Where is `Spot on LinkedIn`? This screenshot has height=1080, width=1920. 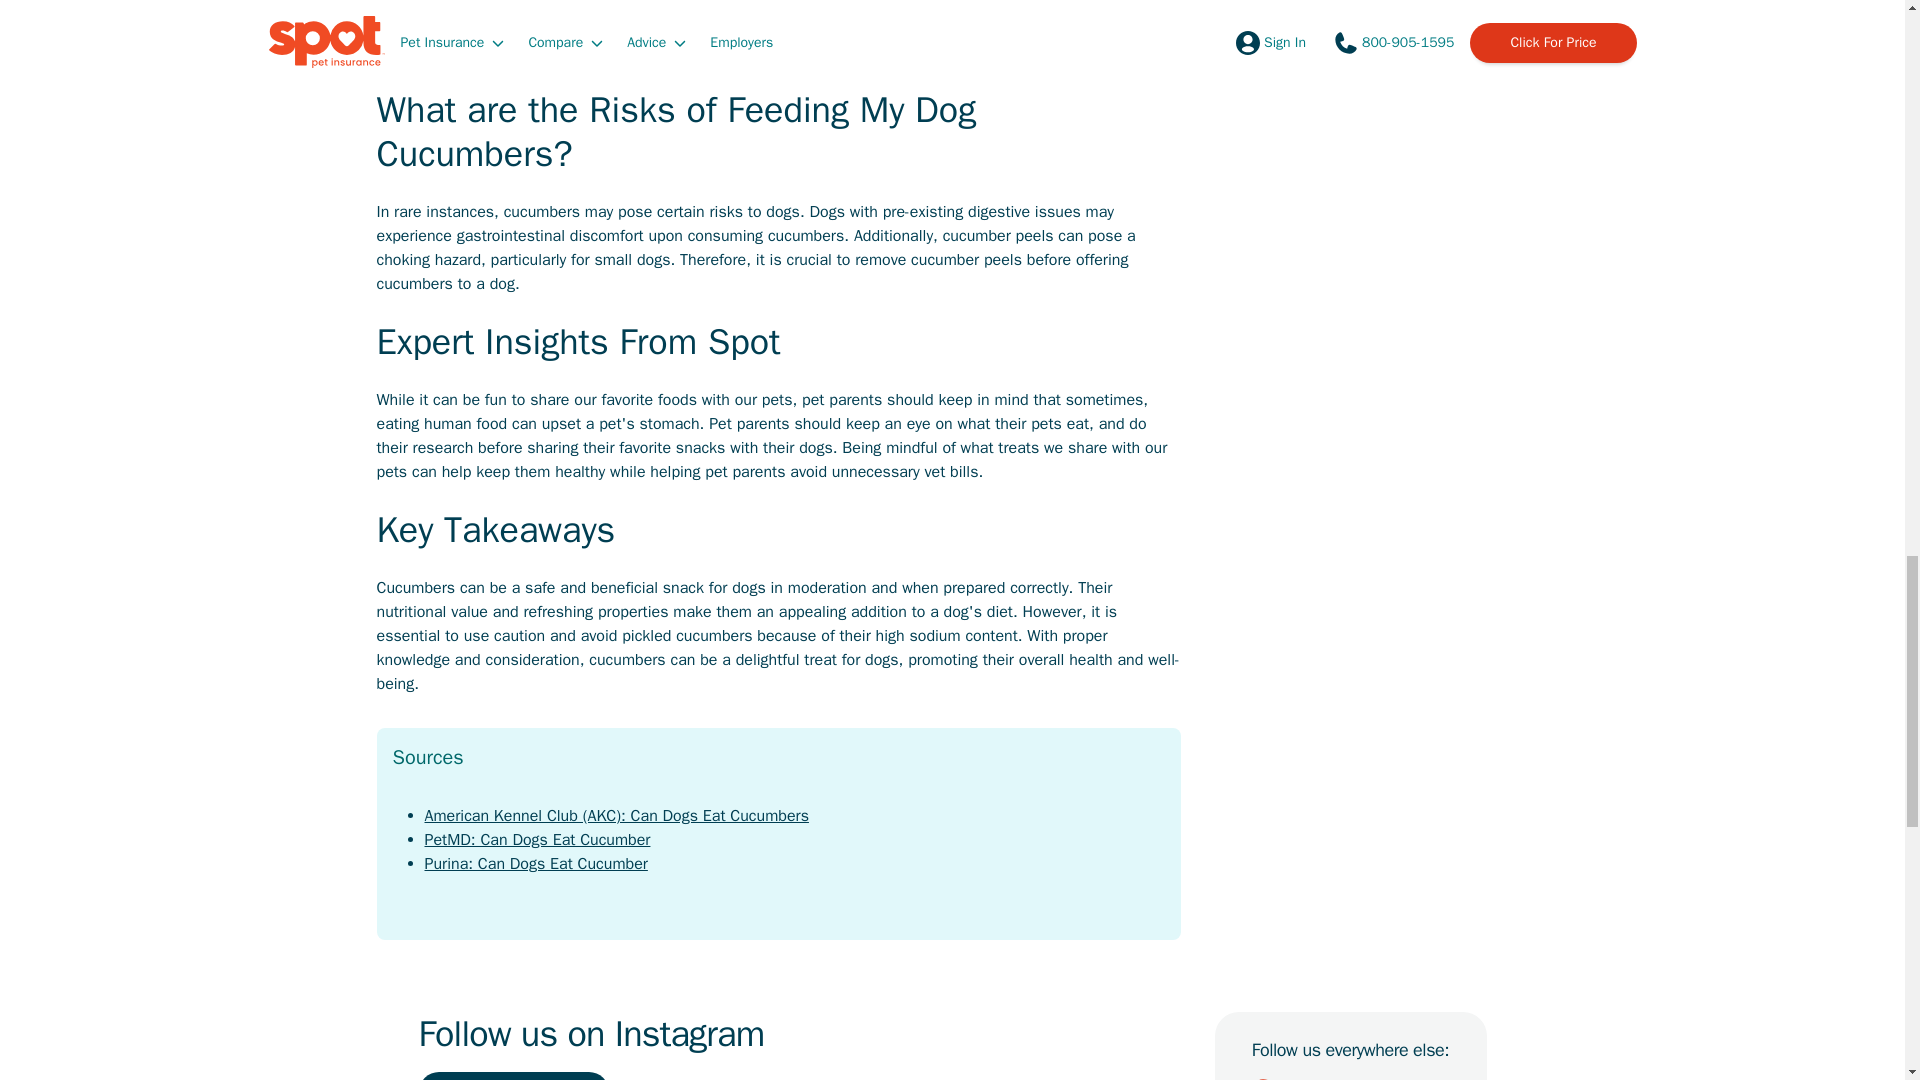
Spot on LinkedIn is located at coordinates (1306, 1078).